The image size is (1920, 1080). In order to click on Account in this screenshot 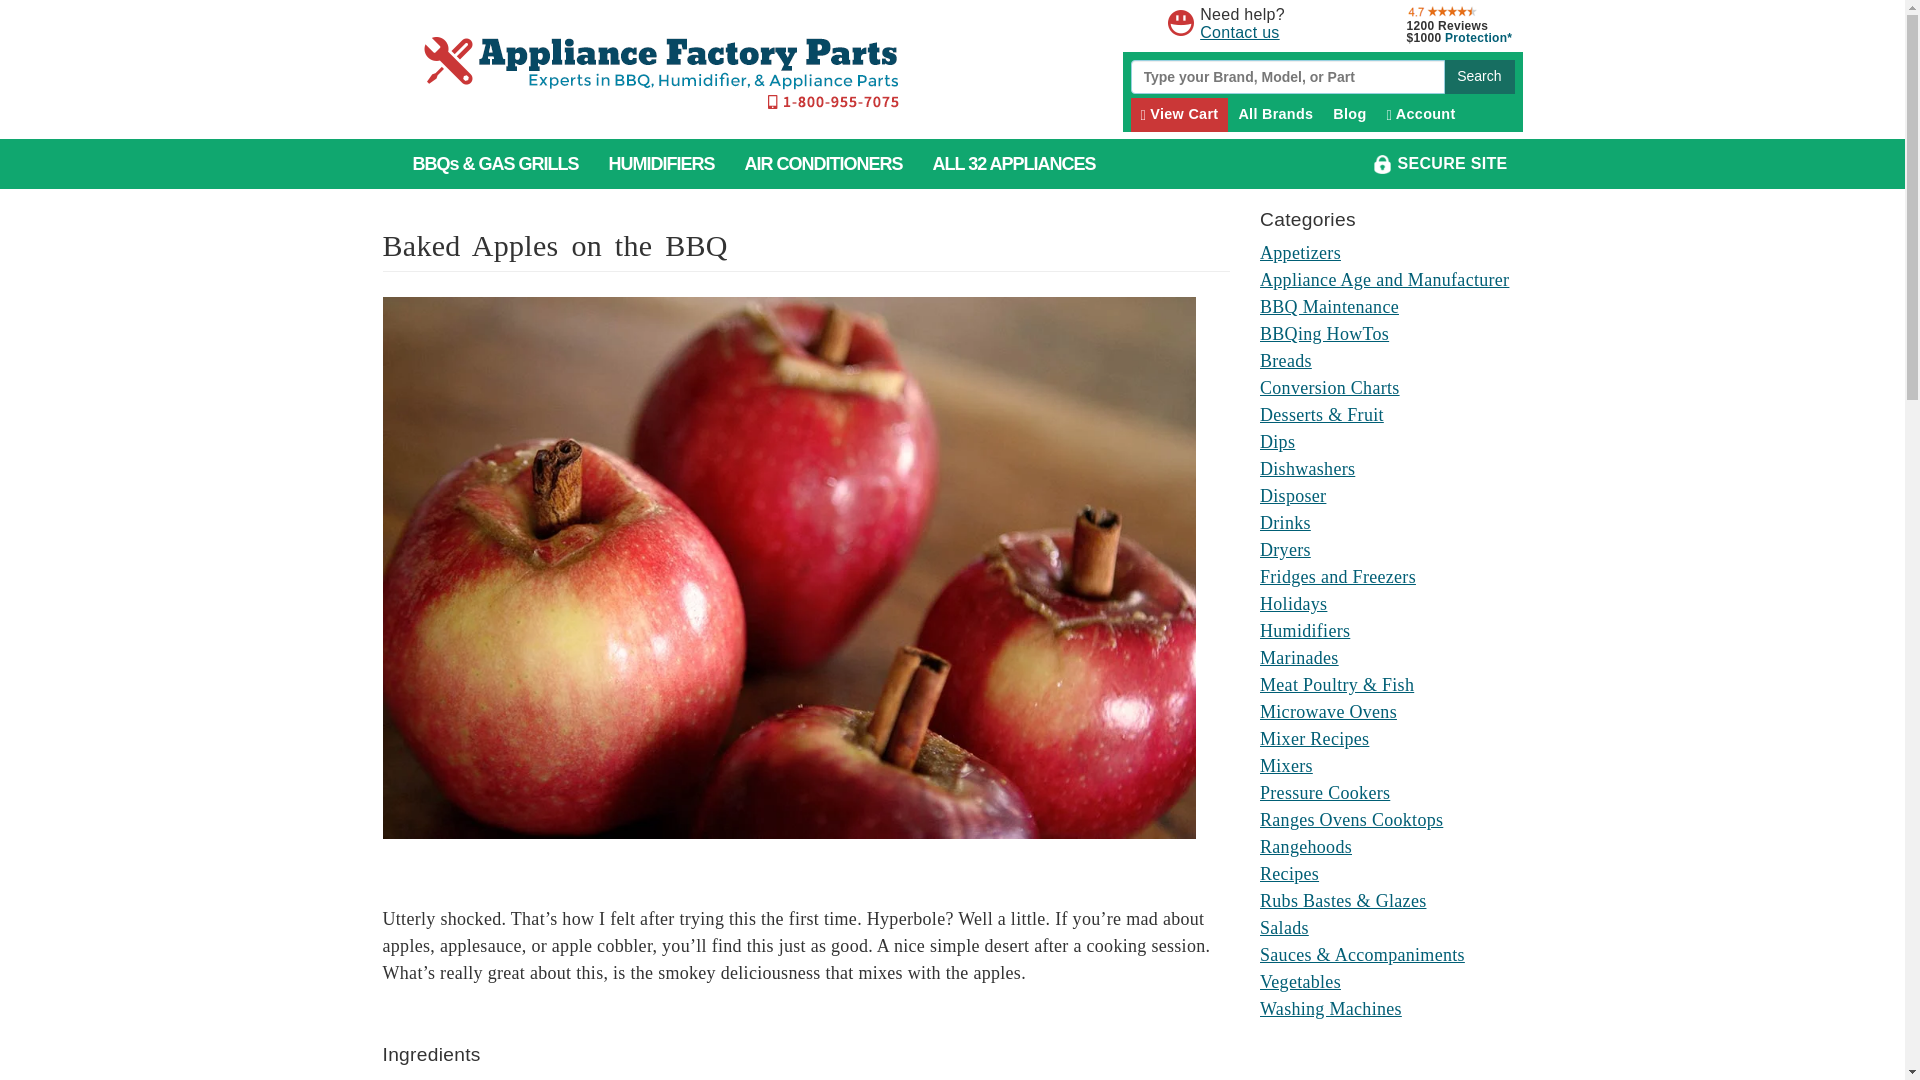, I will do `click(1421, 114)`.